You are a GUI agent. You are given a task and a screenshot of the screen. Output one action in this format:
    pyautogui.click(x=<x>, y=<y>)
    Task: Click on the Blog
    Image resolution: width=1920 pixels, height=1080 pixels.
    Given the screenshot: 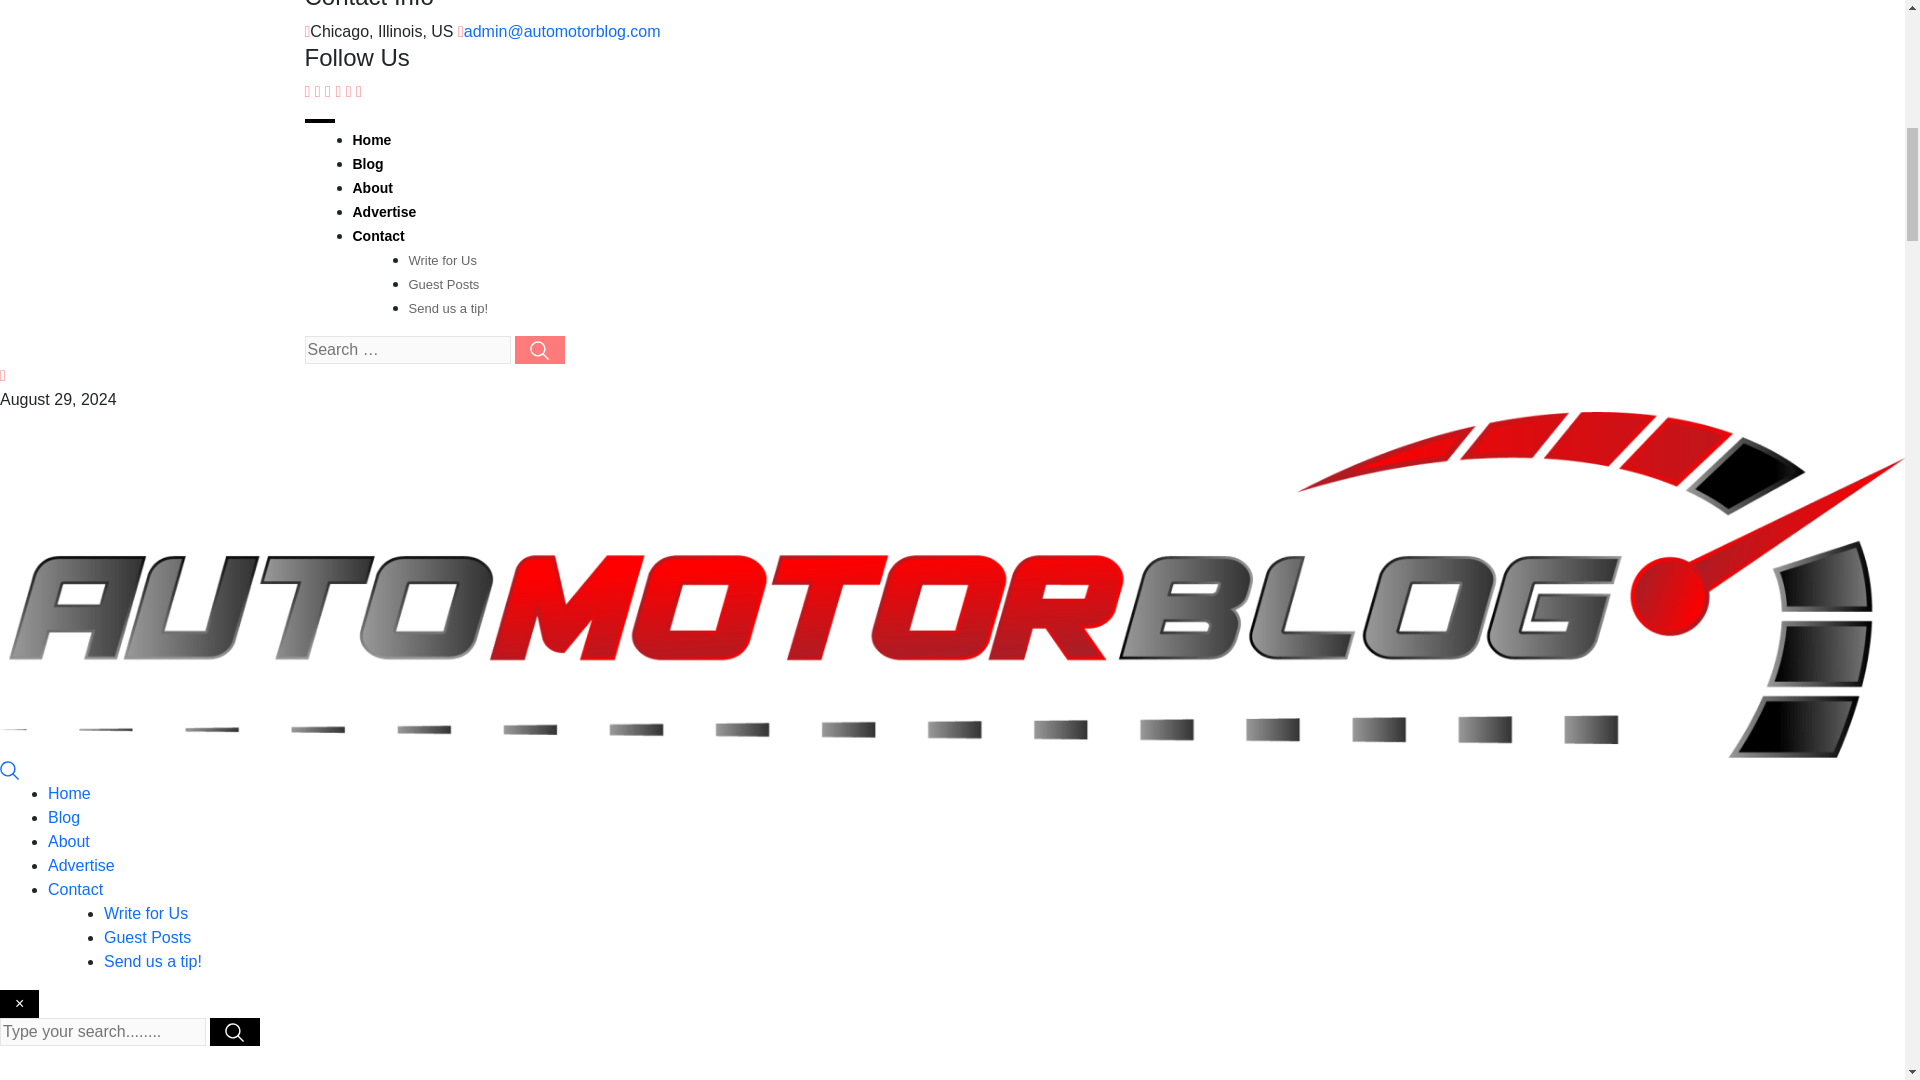 What is the action you would take?
    pyautogui.click(x=366, y=163)
    